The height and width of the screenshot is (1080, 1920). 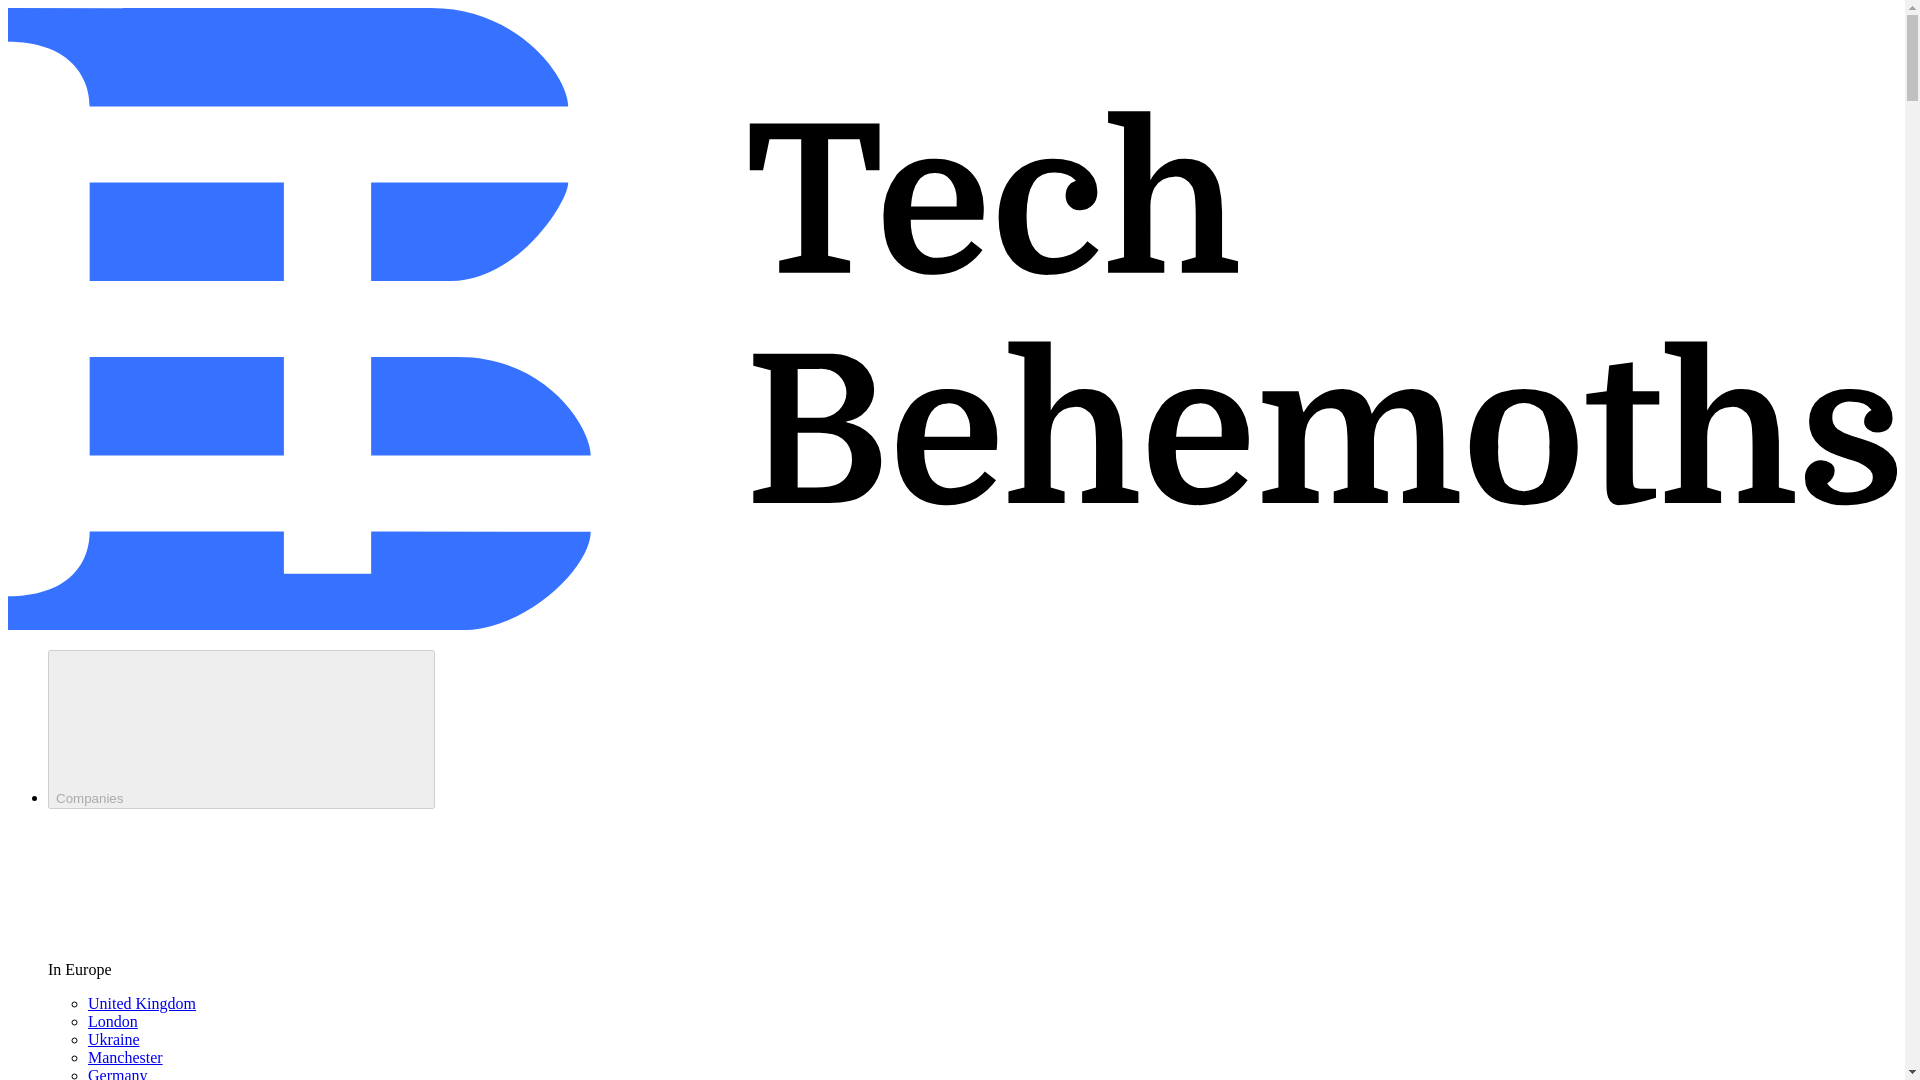 What do you see at coordinates (114, 1039) in the screenshot?
I see `Ukraine` at bounding box center [114, 1039].